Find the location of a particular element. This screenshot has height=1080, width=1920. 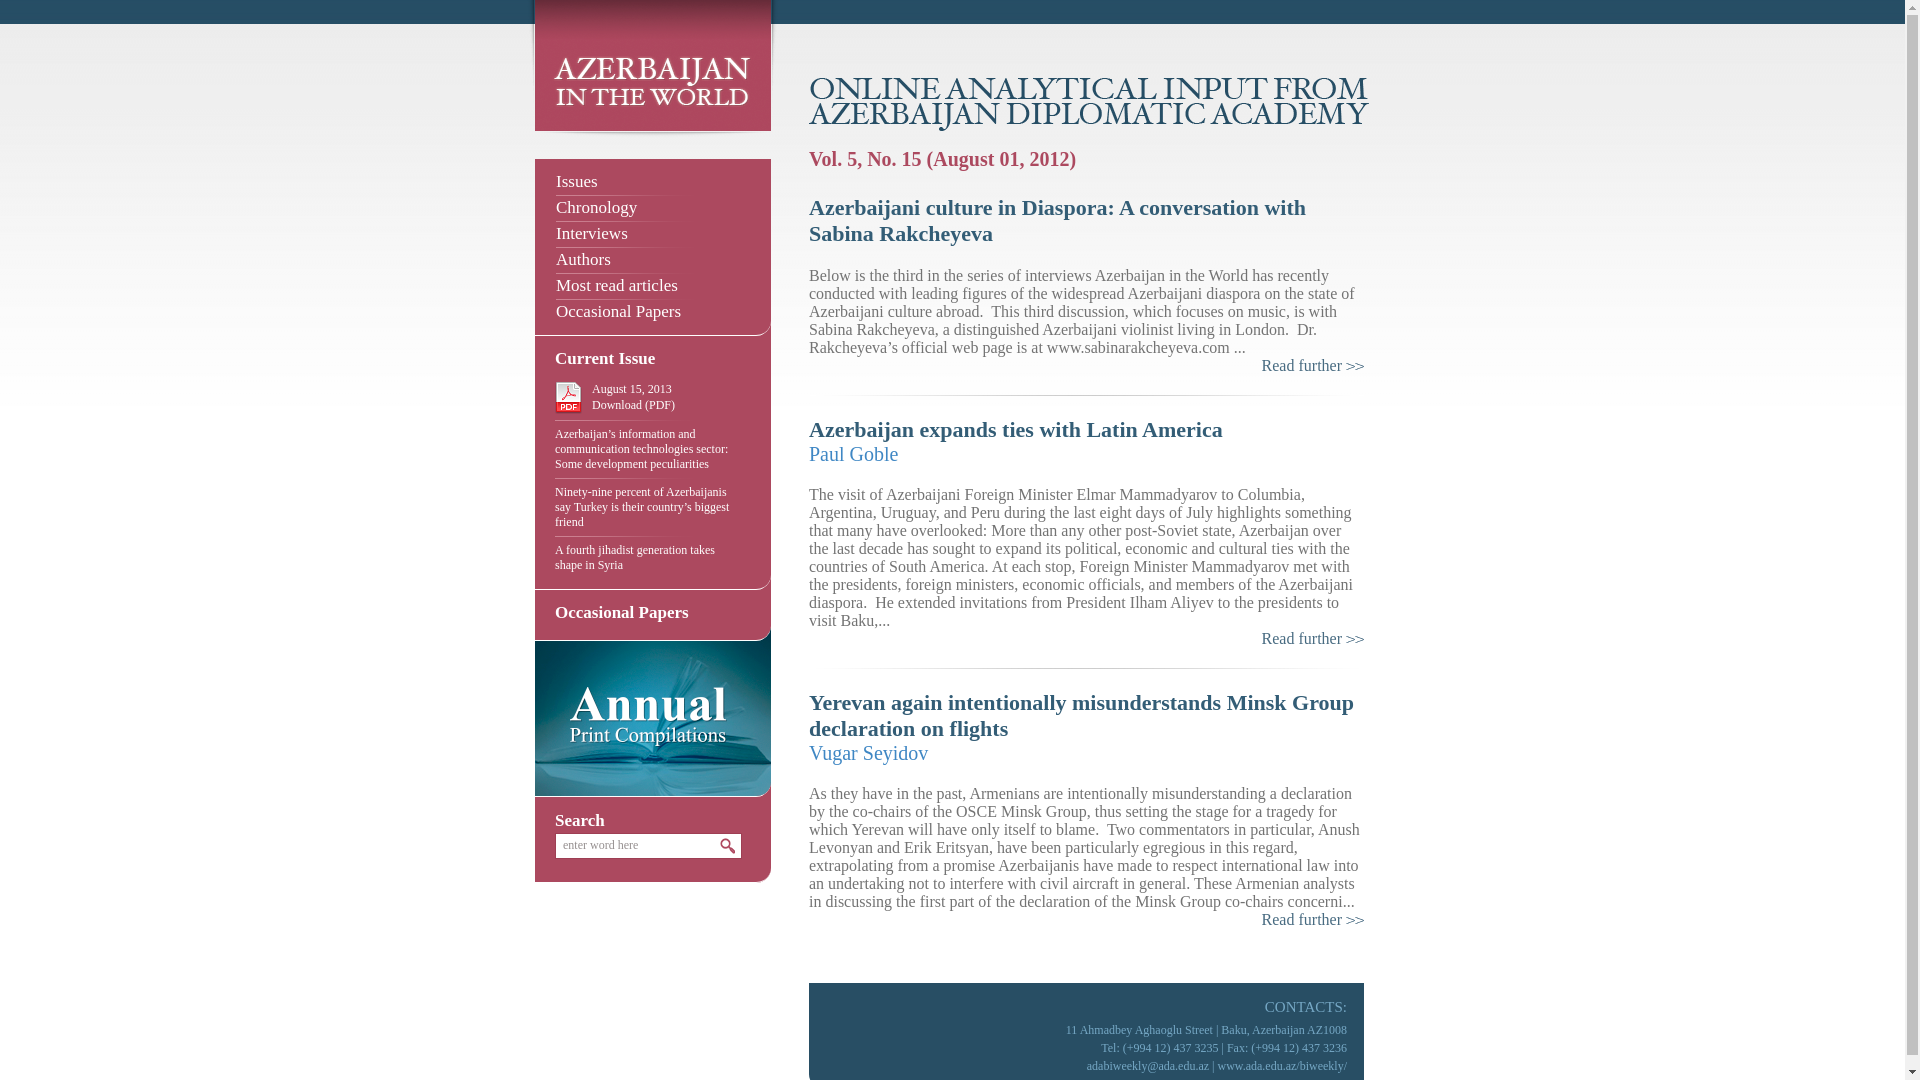

Chronology is located at coordinates (654, 208).